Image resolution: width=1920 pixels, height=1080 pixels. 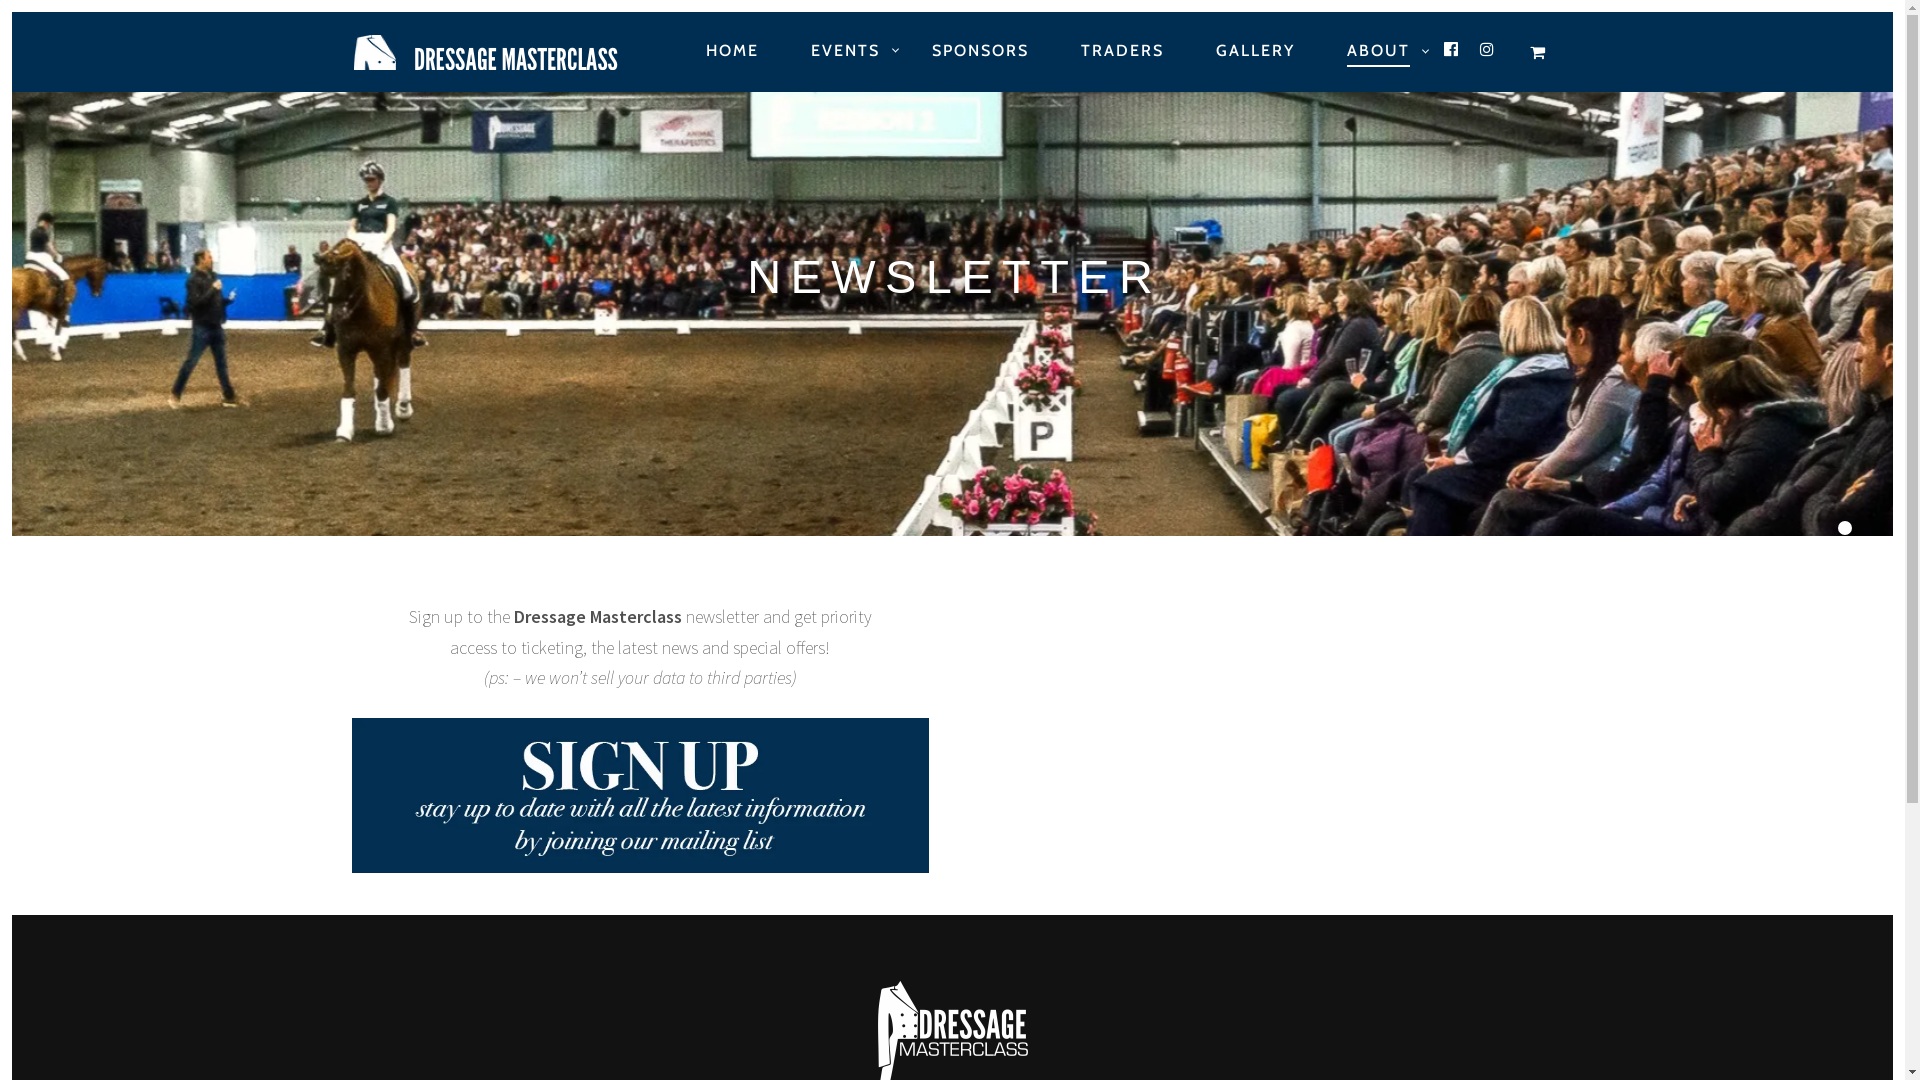 What do you see at coordinates (1488, 50) in the screenshot?
I see `INSTAGRAM` at bounding box center [1488, 50].